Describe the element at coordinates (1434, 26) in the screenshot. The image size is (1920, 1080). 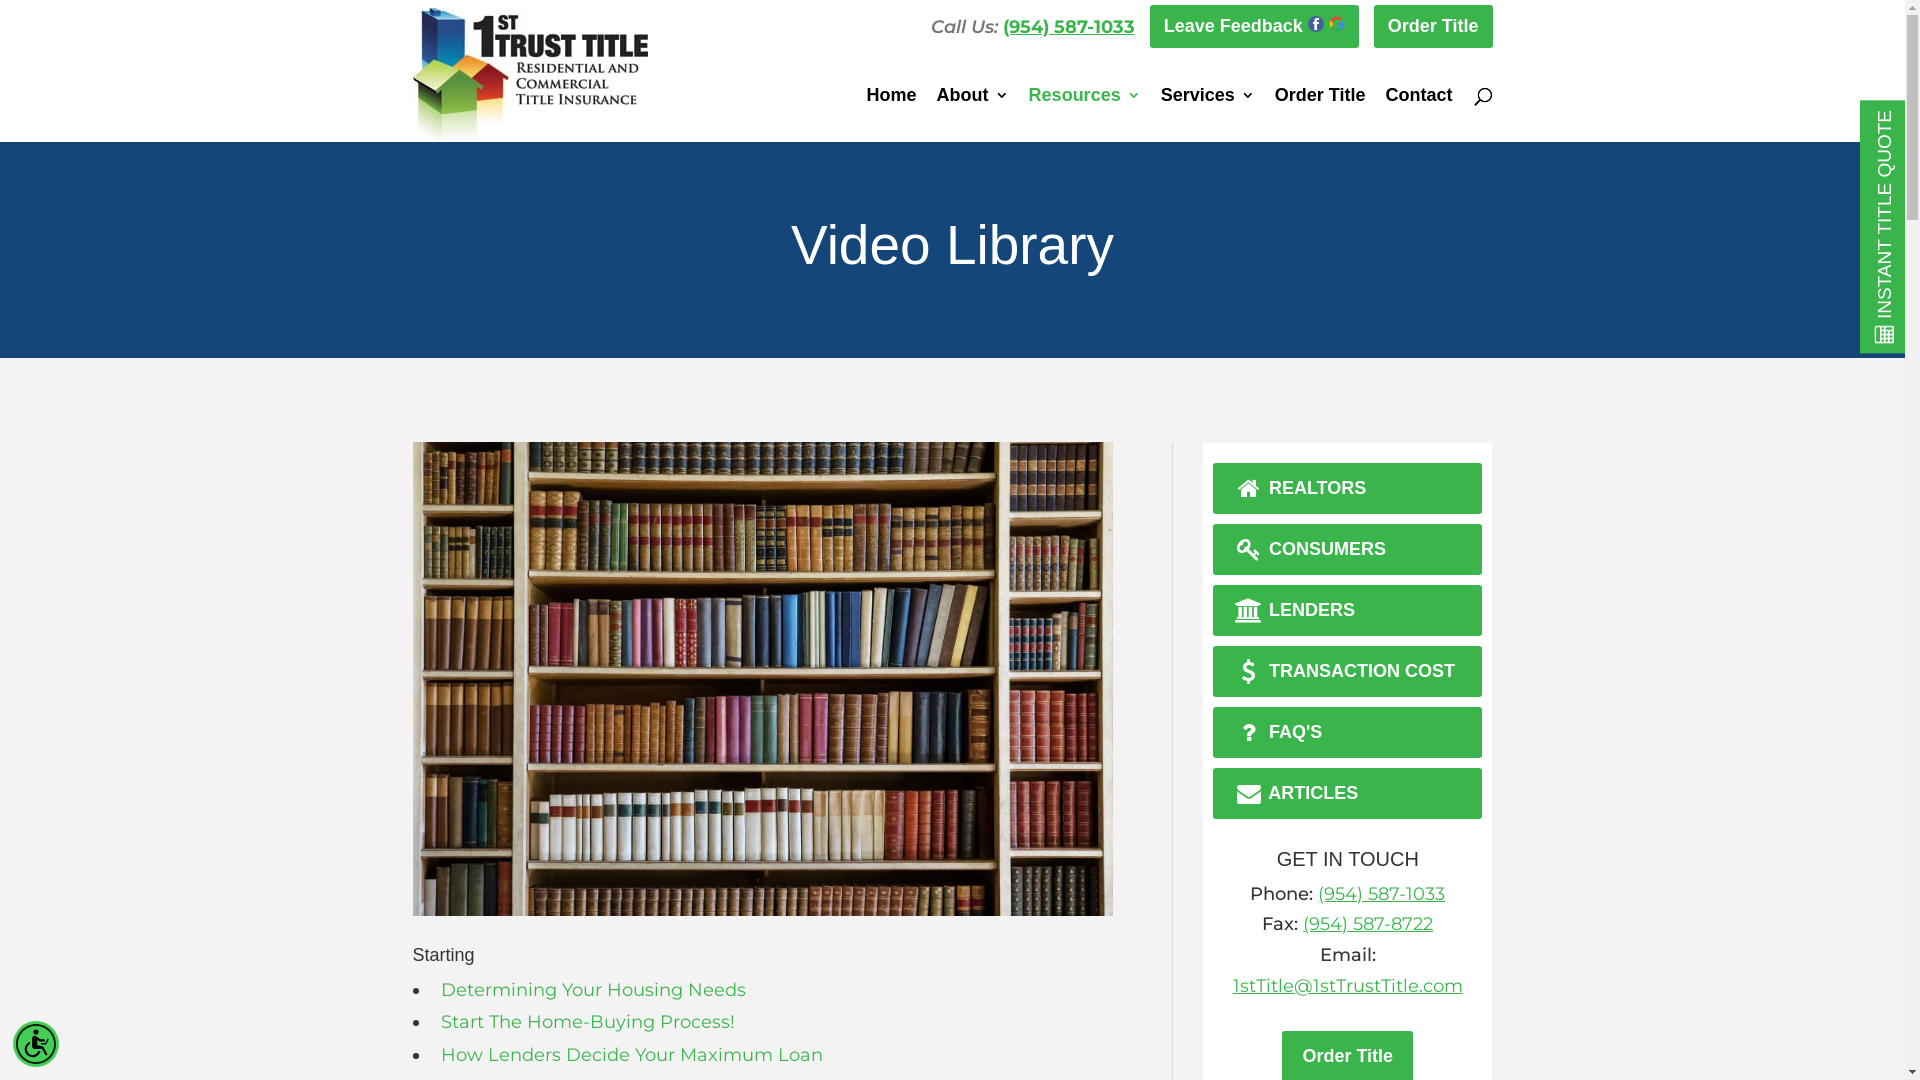
I see `Order Title` at that location.